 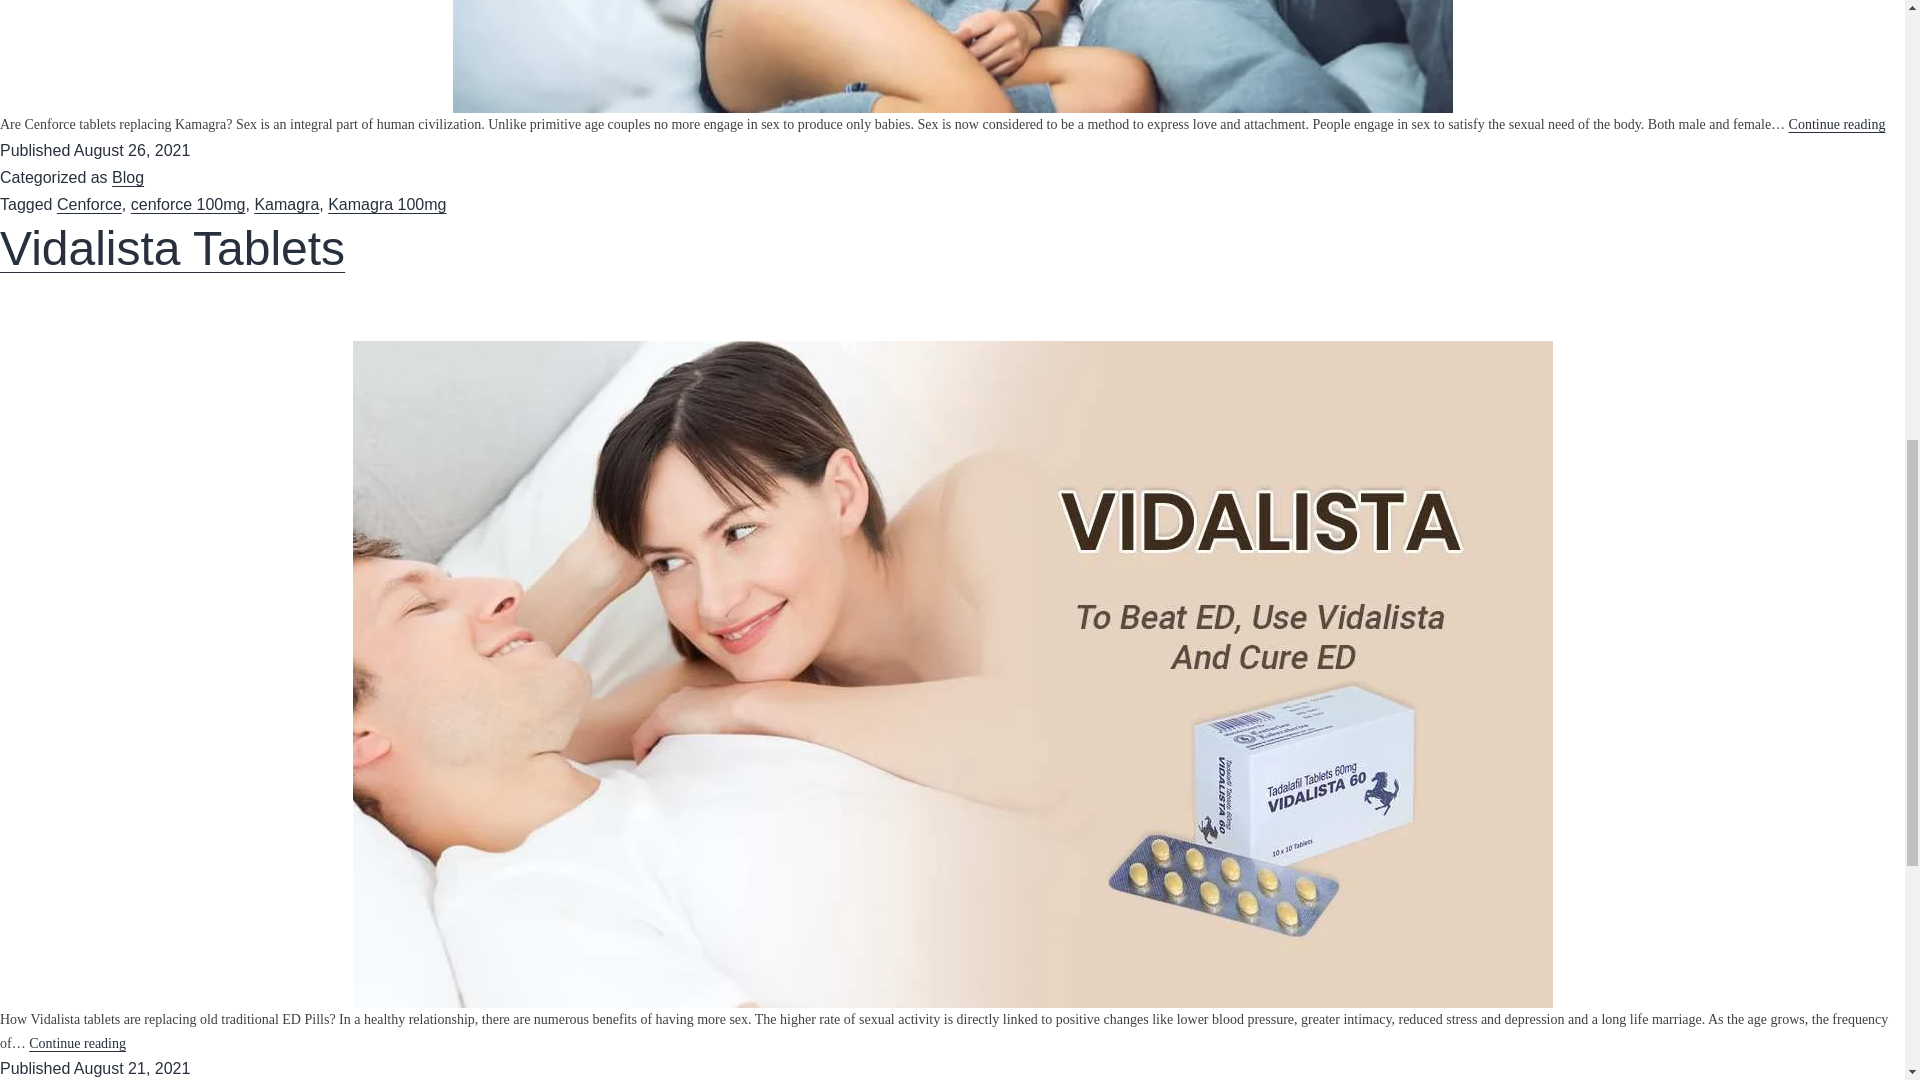 I want to click on cenforce 100mg, so click(x=188, y=204).